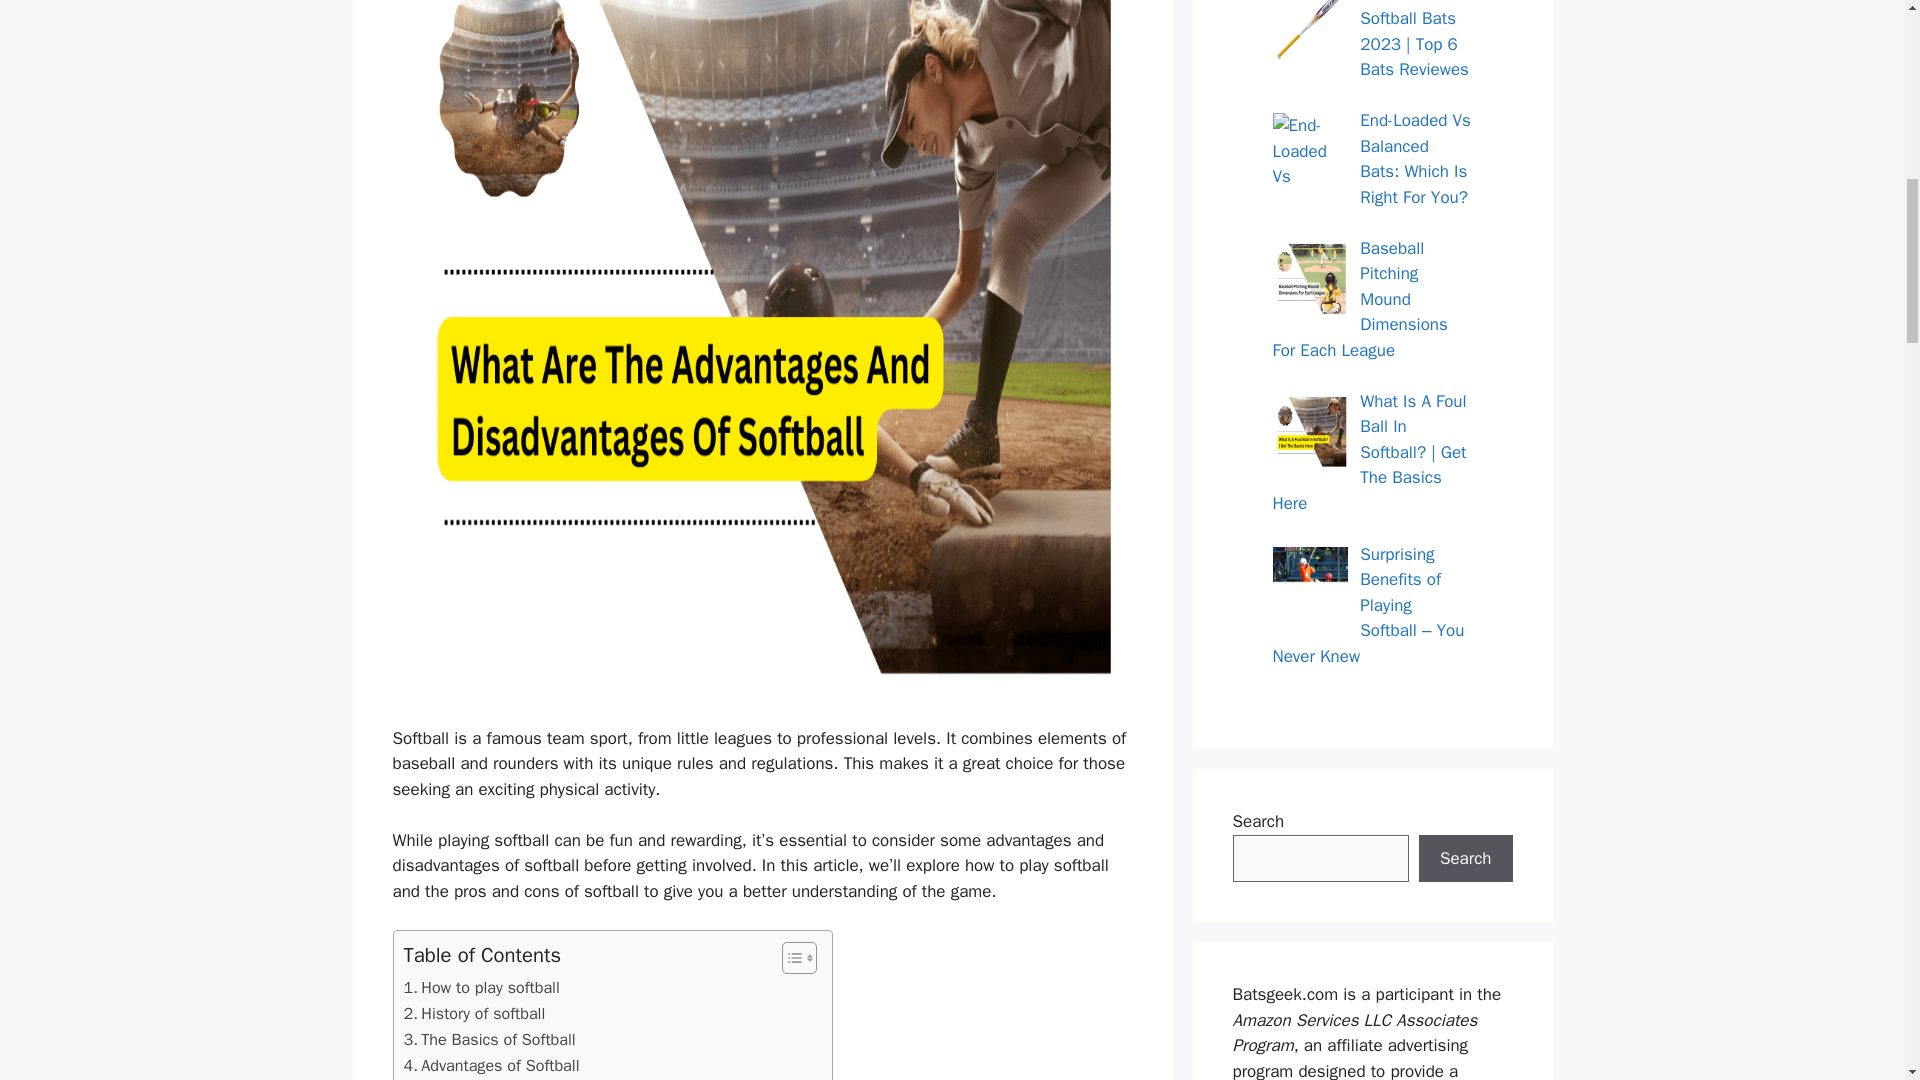 The image size is (1920, 1080). What do you see at coordinates (477, 1014) in the screenshot?
I see `History of softball ` at bounding box center [477, 1014].